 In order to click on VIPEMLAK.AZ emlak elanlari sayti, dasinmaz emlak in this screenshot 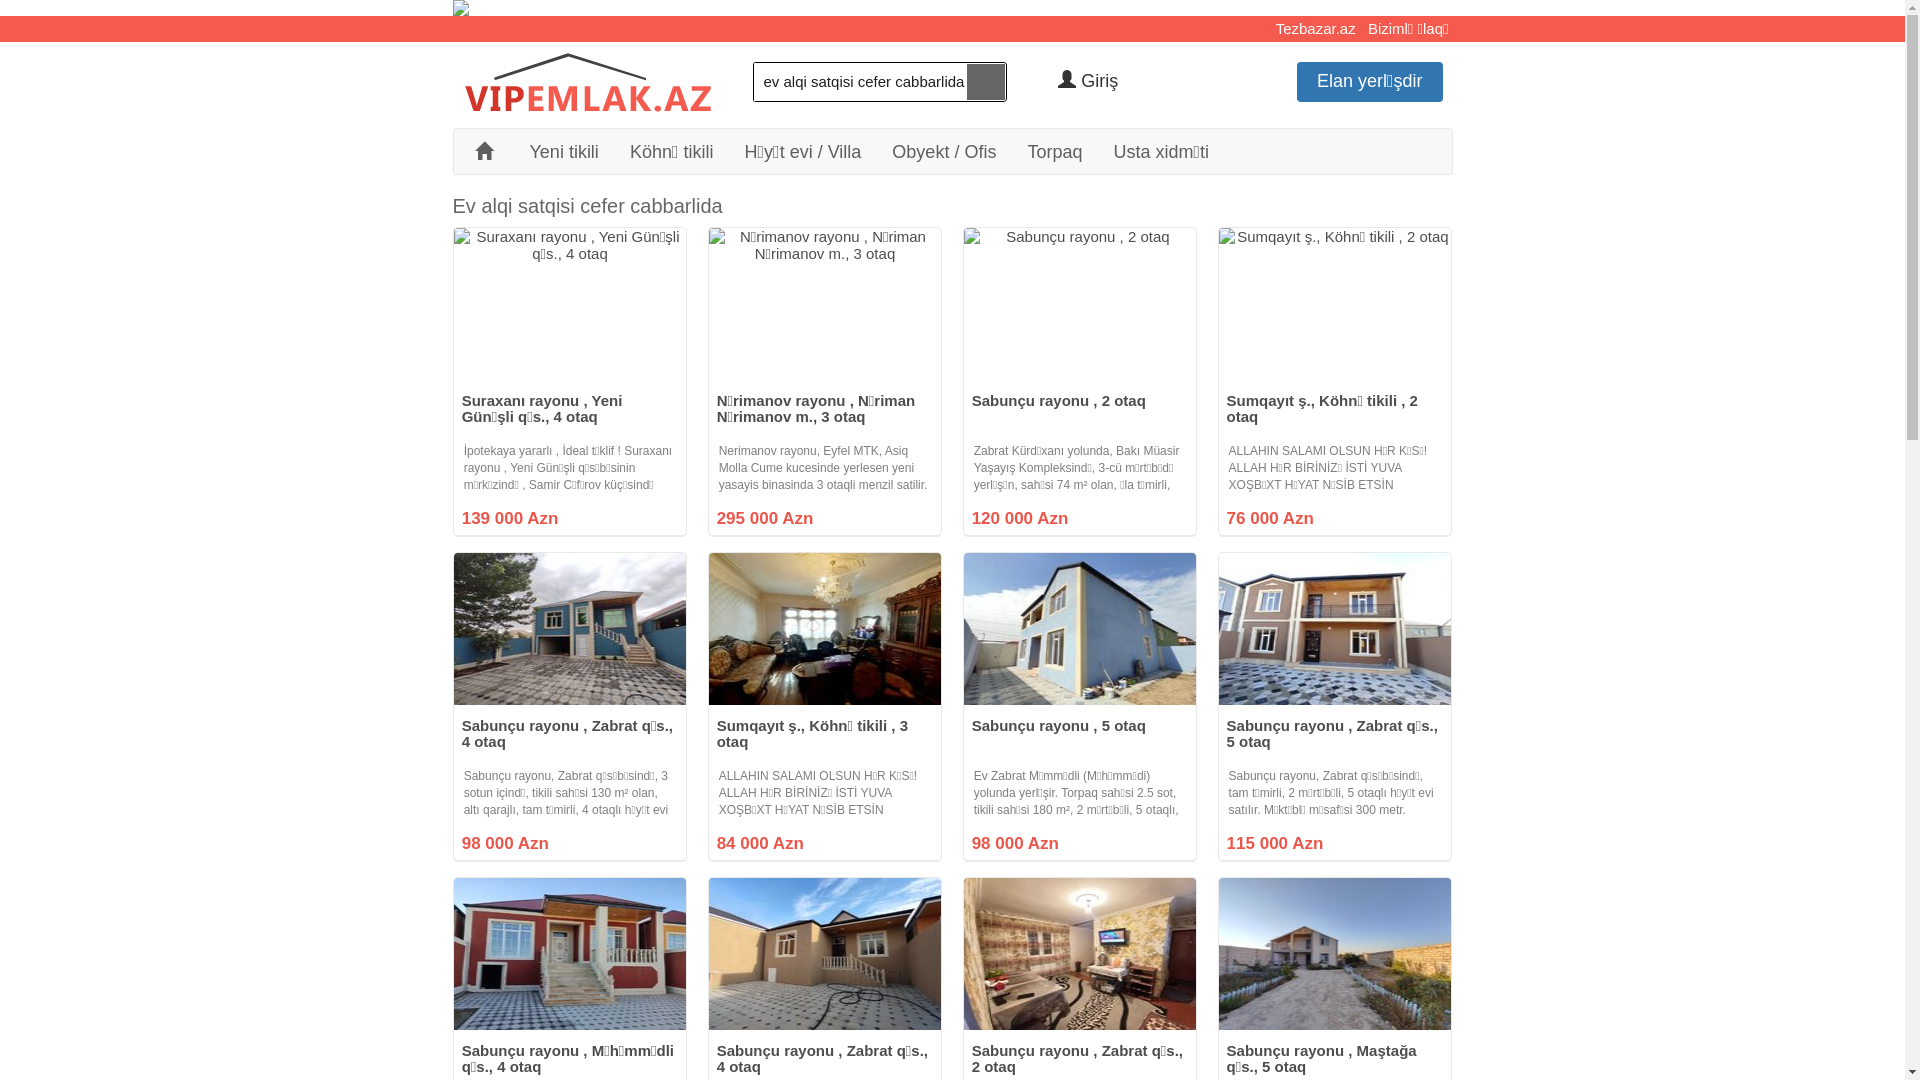, I will do `click(587, 82)`.